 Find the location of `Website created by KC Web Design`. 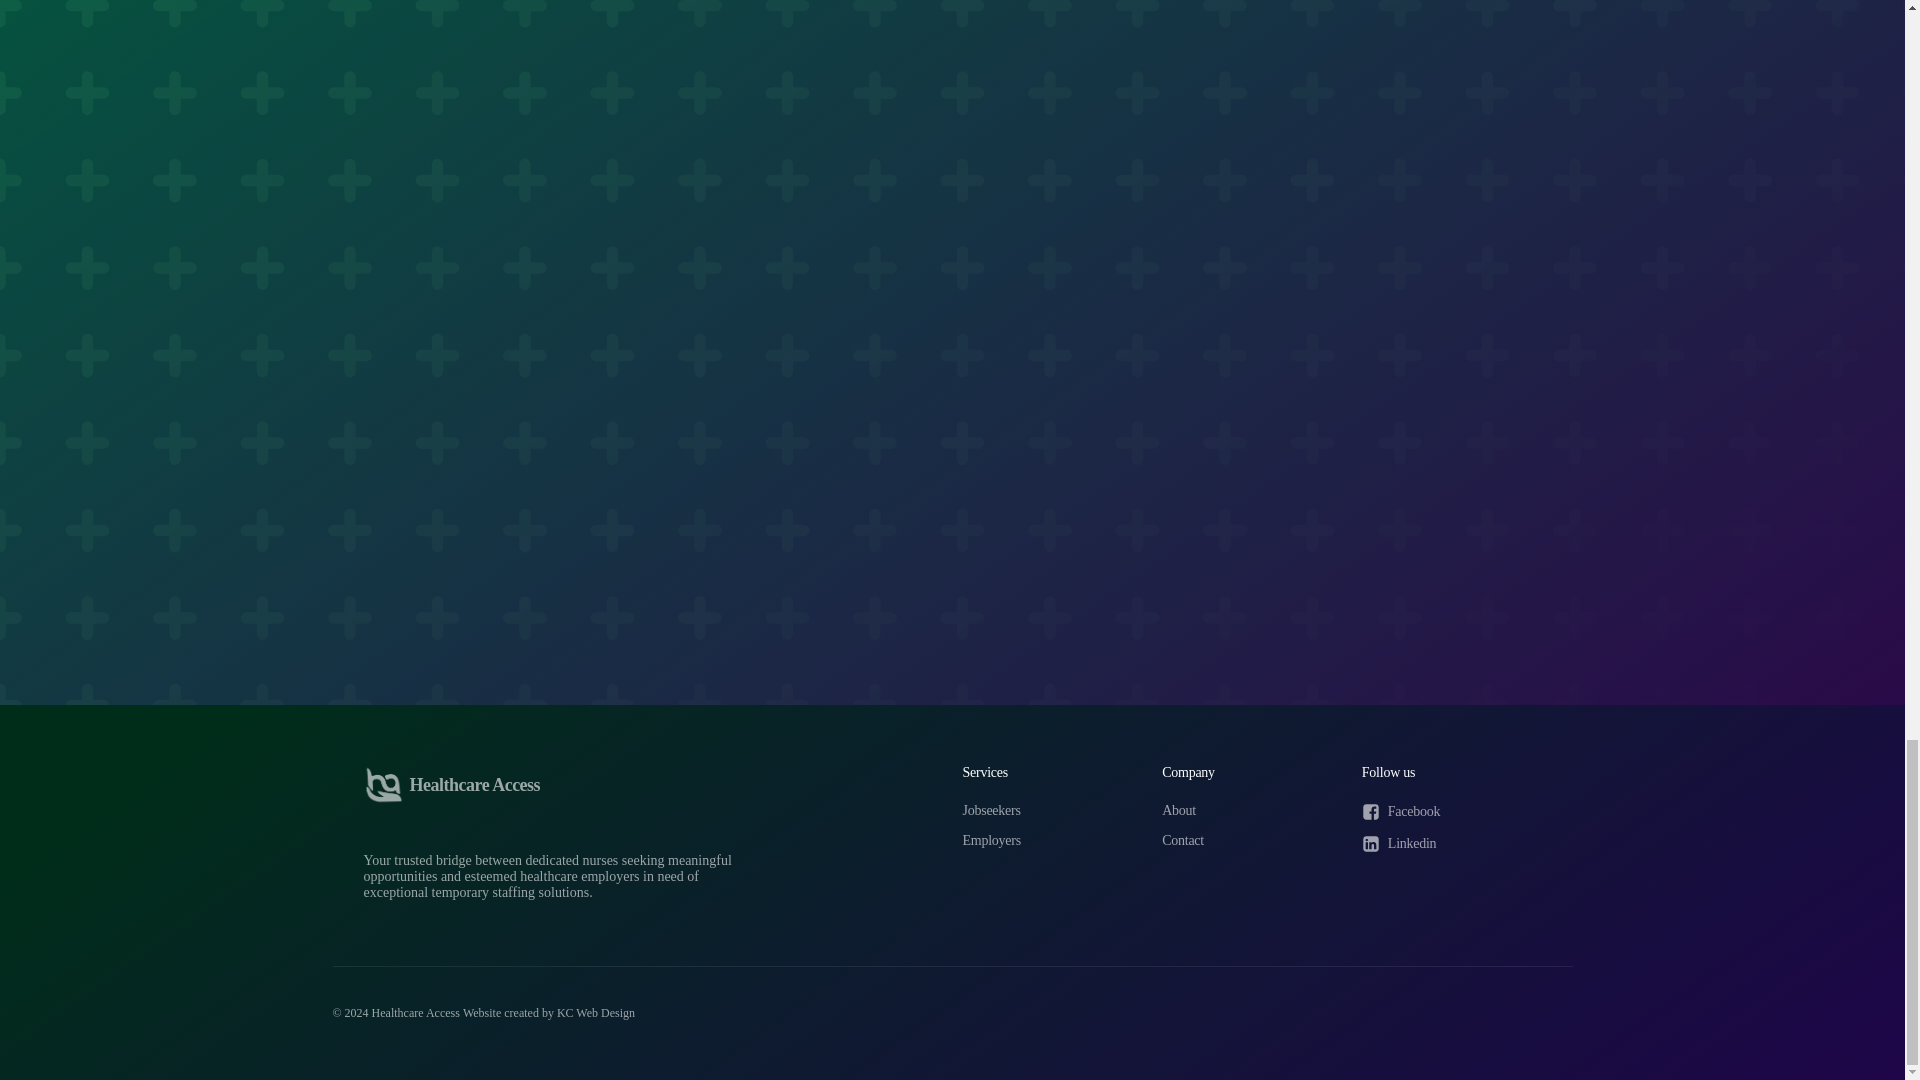

Website created by KC Web Design is located at coordinates (548, 1013).